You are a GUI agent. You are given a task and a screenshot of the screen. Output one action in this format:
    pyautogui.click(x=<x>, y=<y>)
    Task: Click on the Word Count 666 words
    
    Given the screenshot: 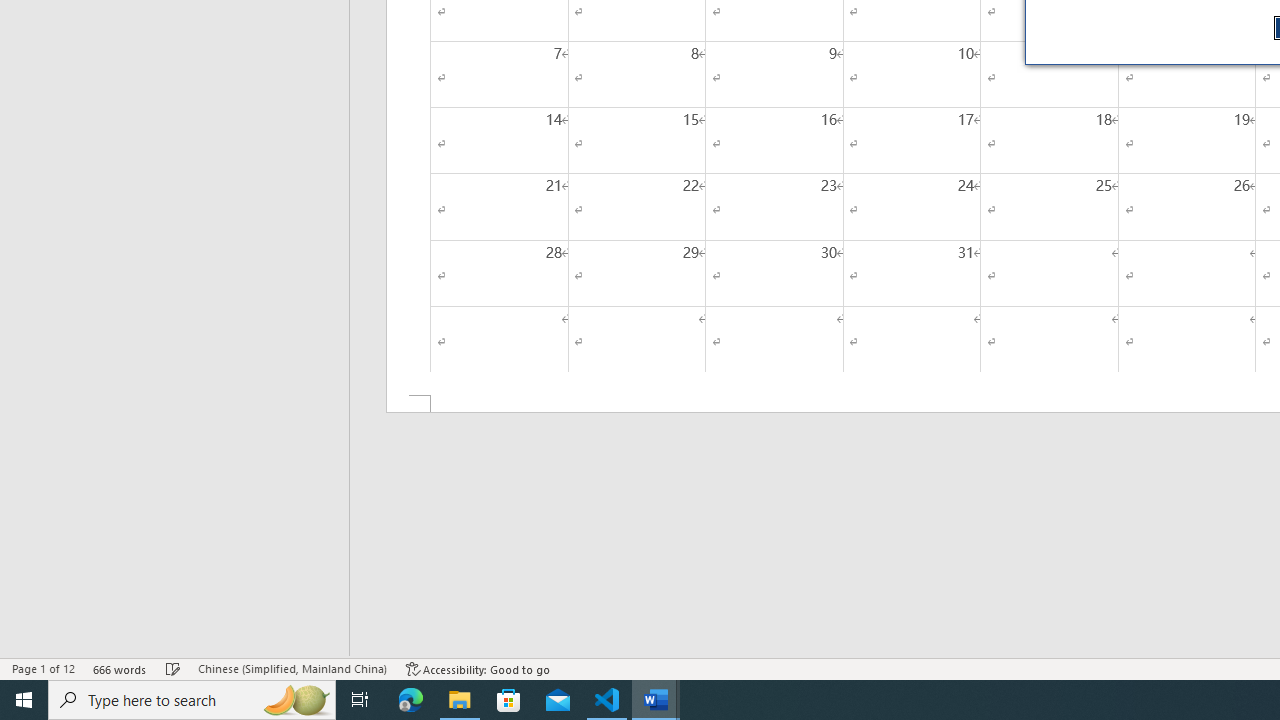 What is the action you would take?
    pyautogui.click(x=120, y=668)
    